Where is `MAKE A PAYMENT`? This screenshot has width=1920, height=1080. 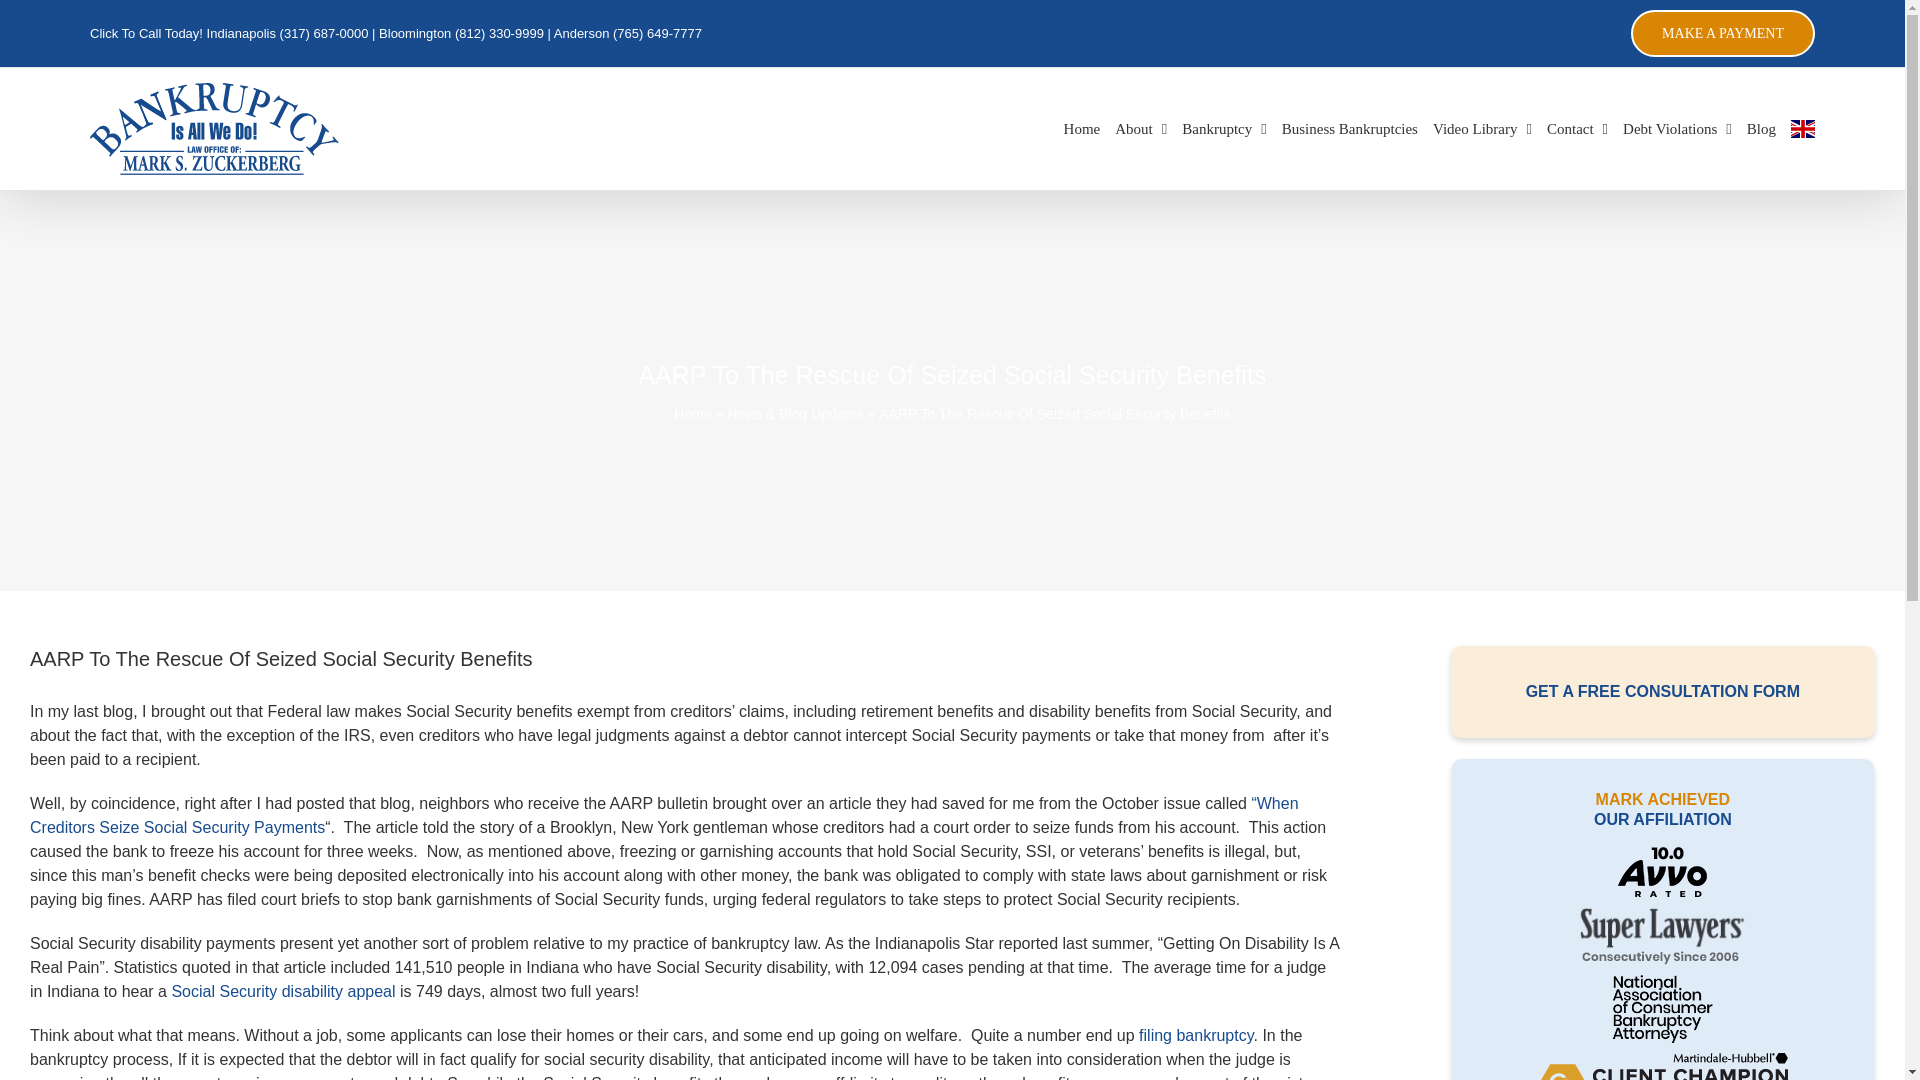 MAKE A PAYMENT is located at coordinates (1722, 33).